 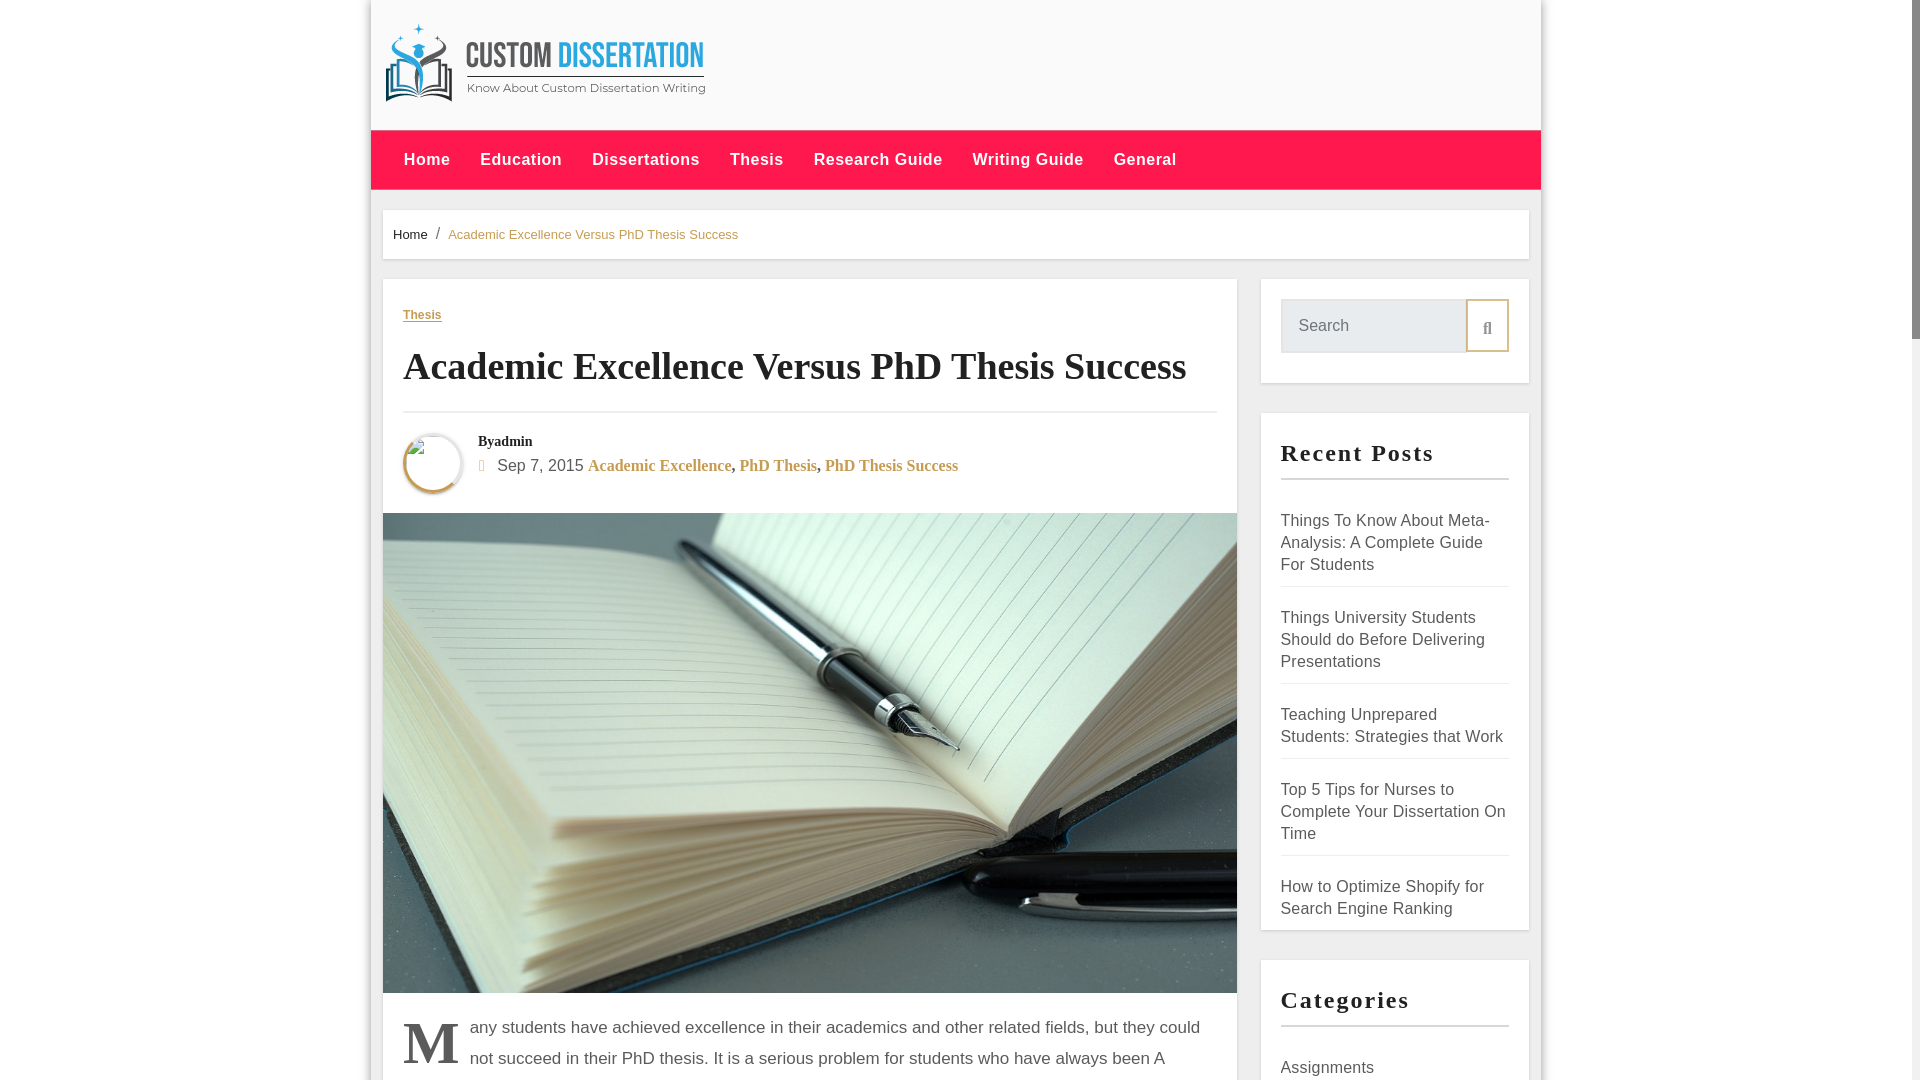 I want to click on Permalink to: Academic Excellence Versus PhD Thesis Success, so click(x=794, y=365).